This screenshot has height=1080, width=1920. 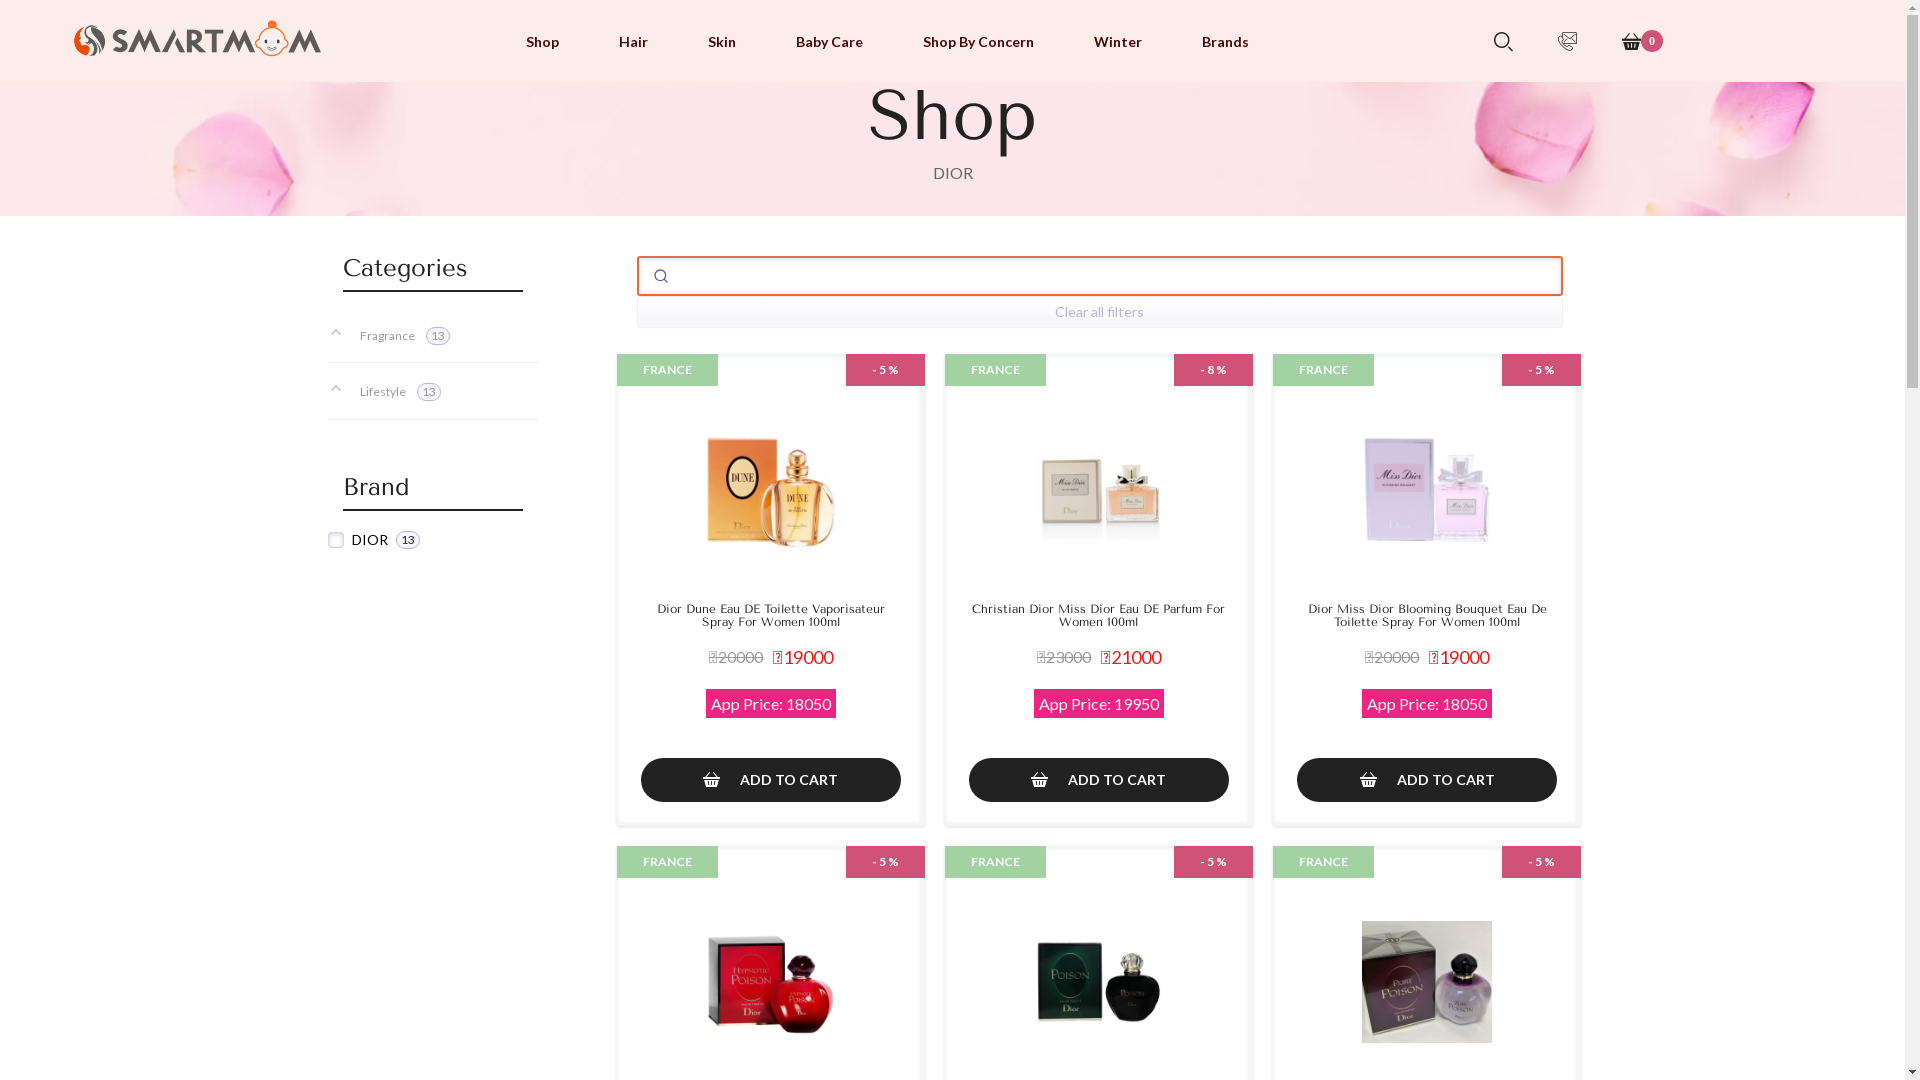 What do you see at coordinates (542, 42) in the screenshot?
I see `Shop` at bounding box center [542, 42].